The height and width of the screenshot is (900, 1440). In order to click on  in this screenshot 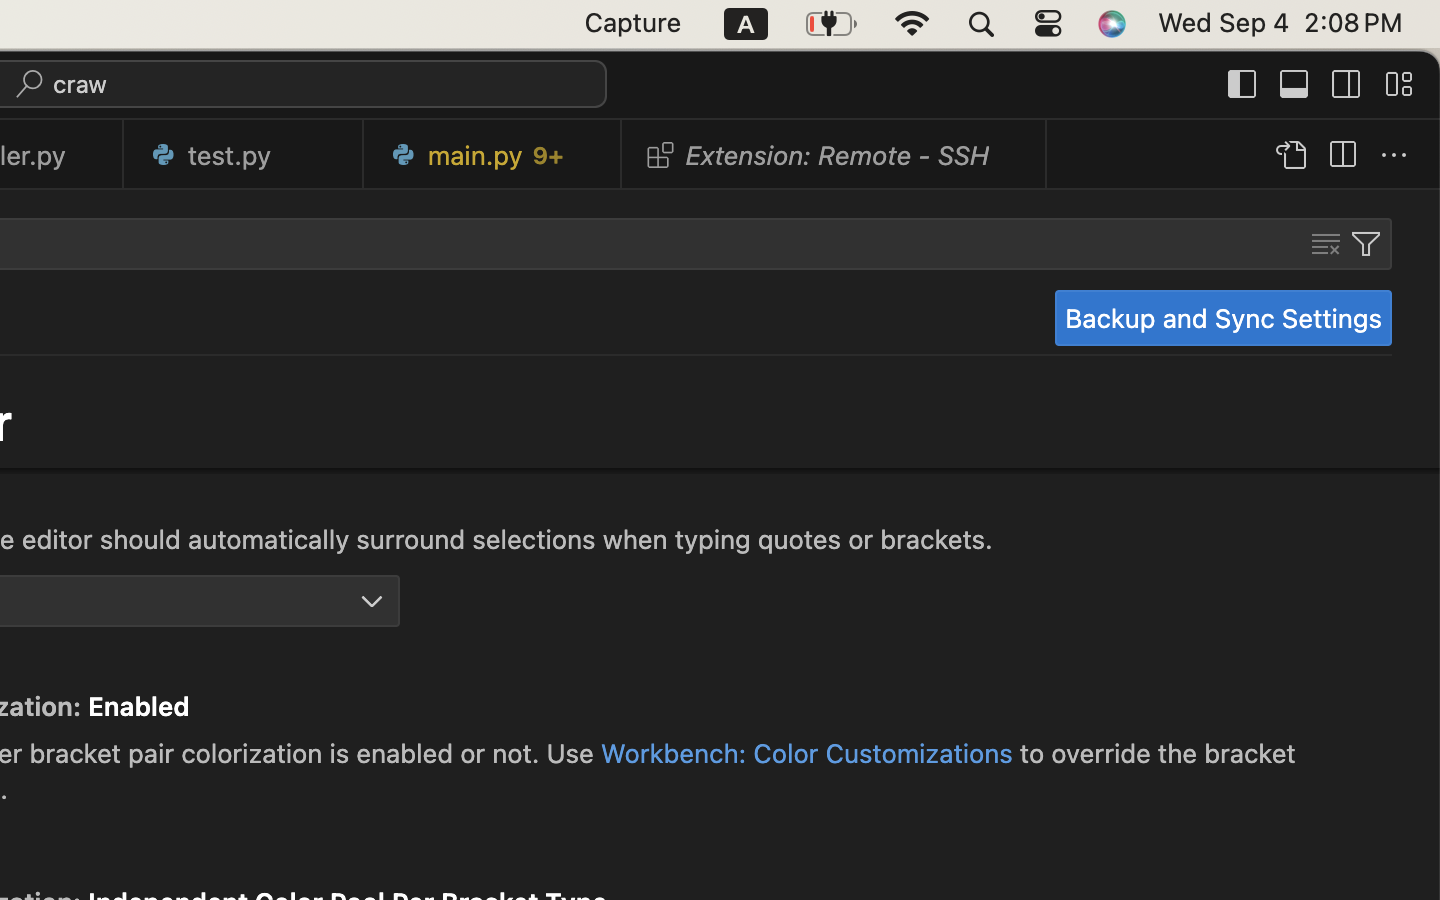, I will do `click(1347, 84)`.